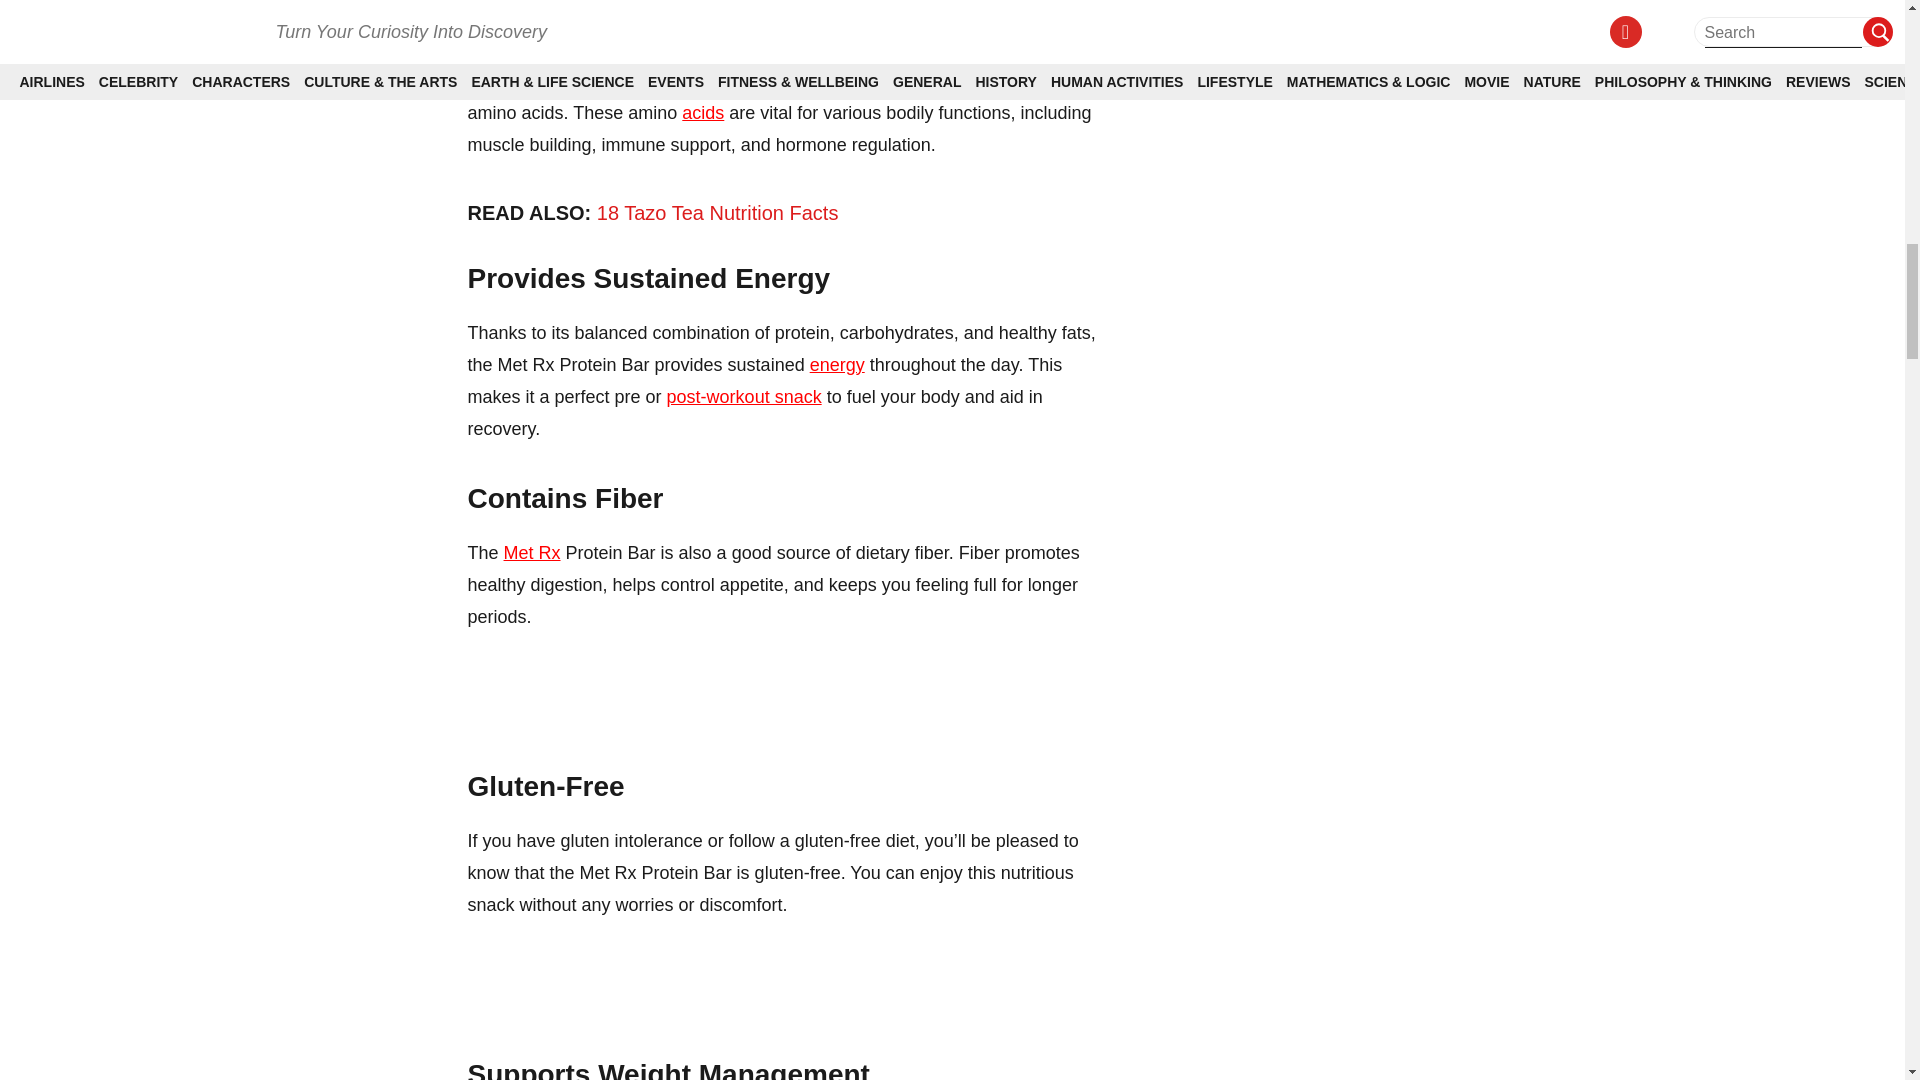  I want to click on Protein, so click(594, 80).